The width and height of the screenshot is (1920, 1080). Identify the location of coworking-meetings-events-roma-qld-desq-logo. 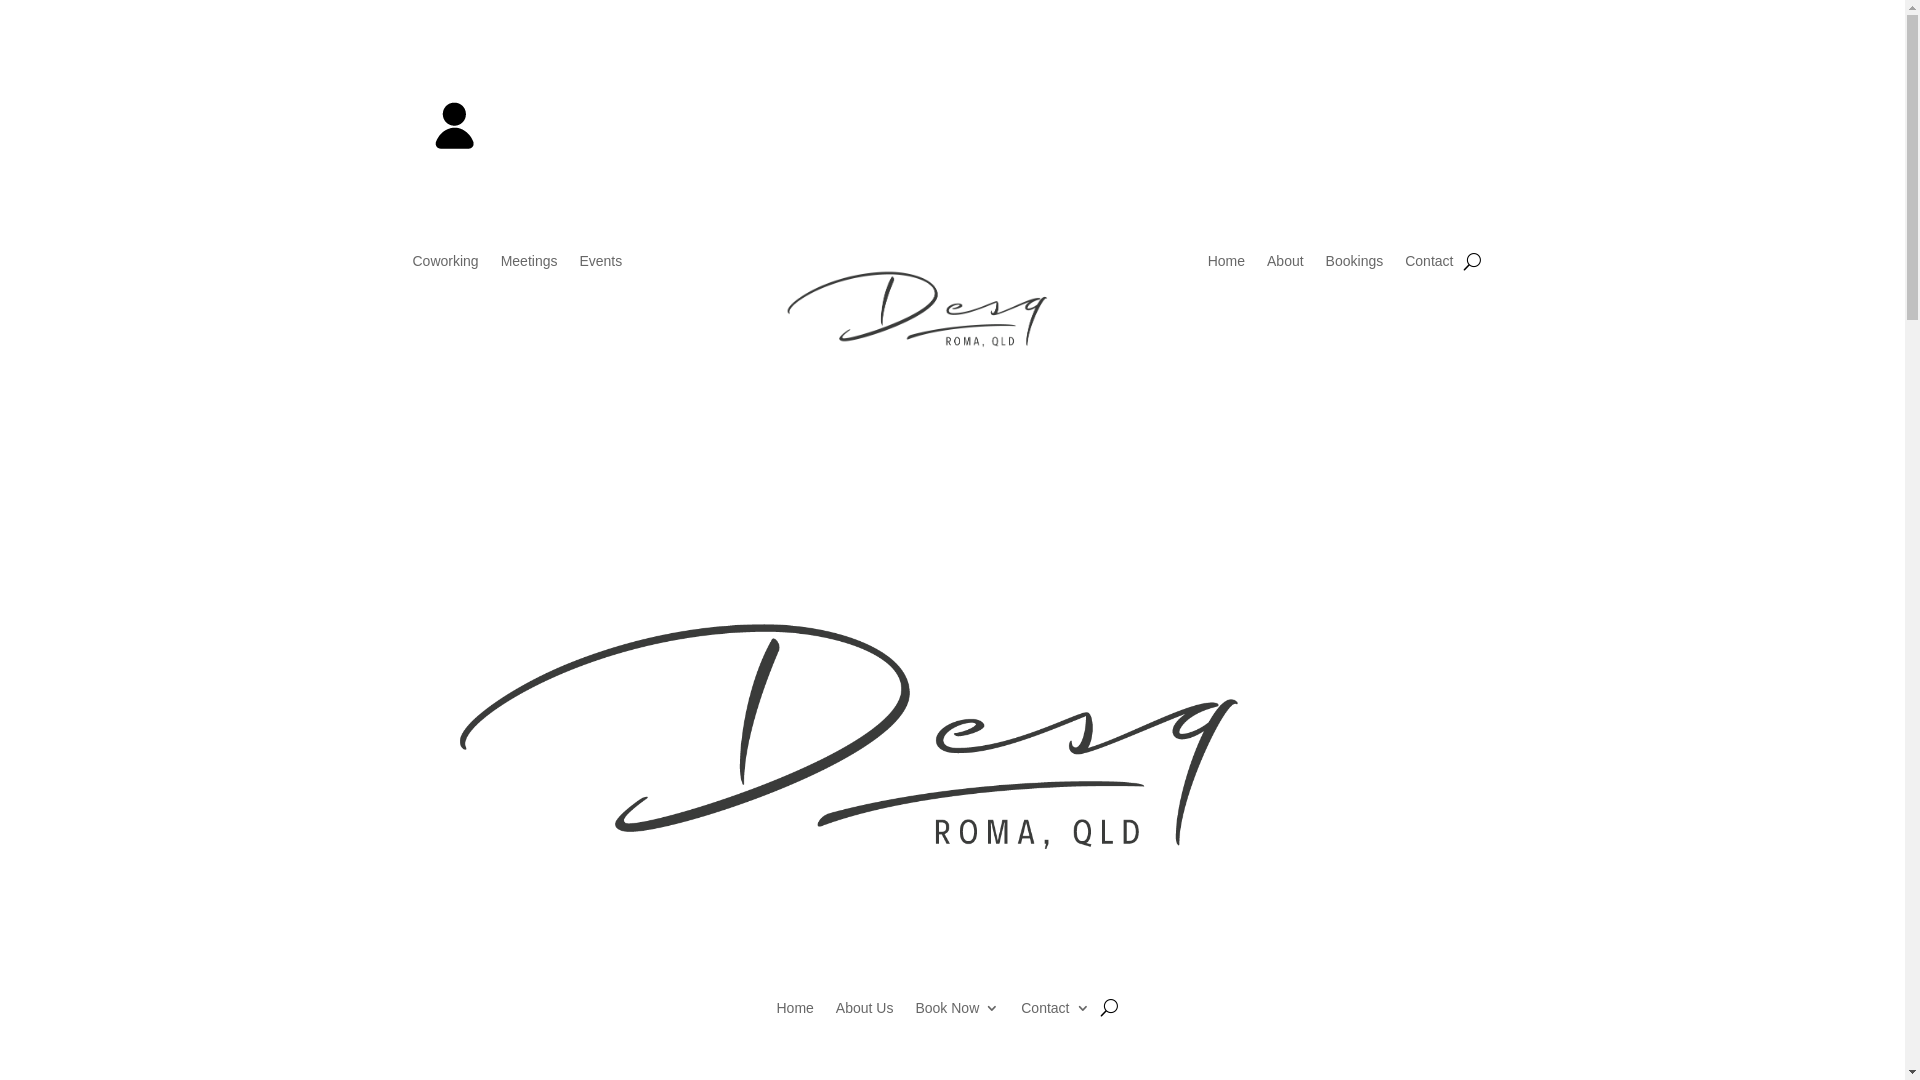
(952, 755).